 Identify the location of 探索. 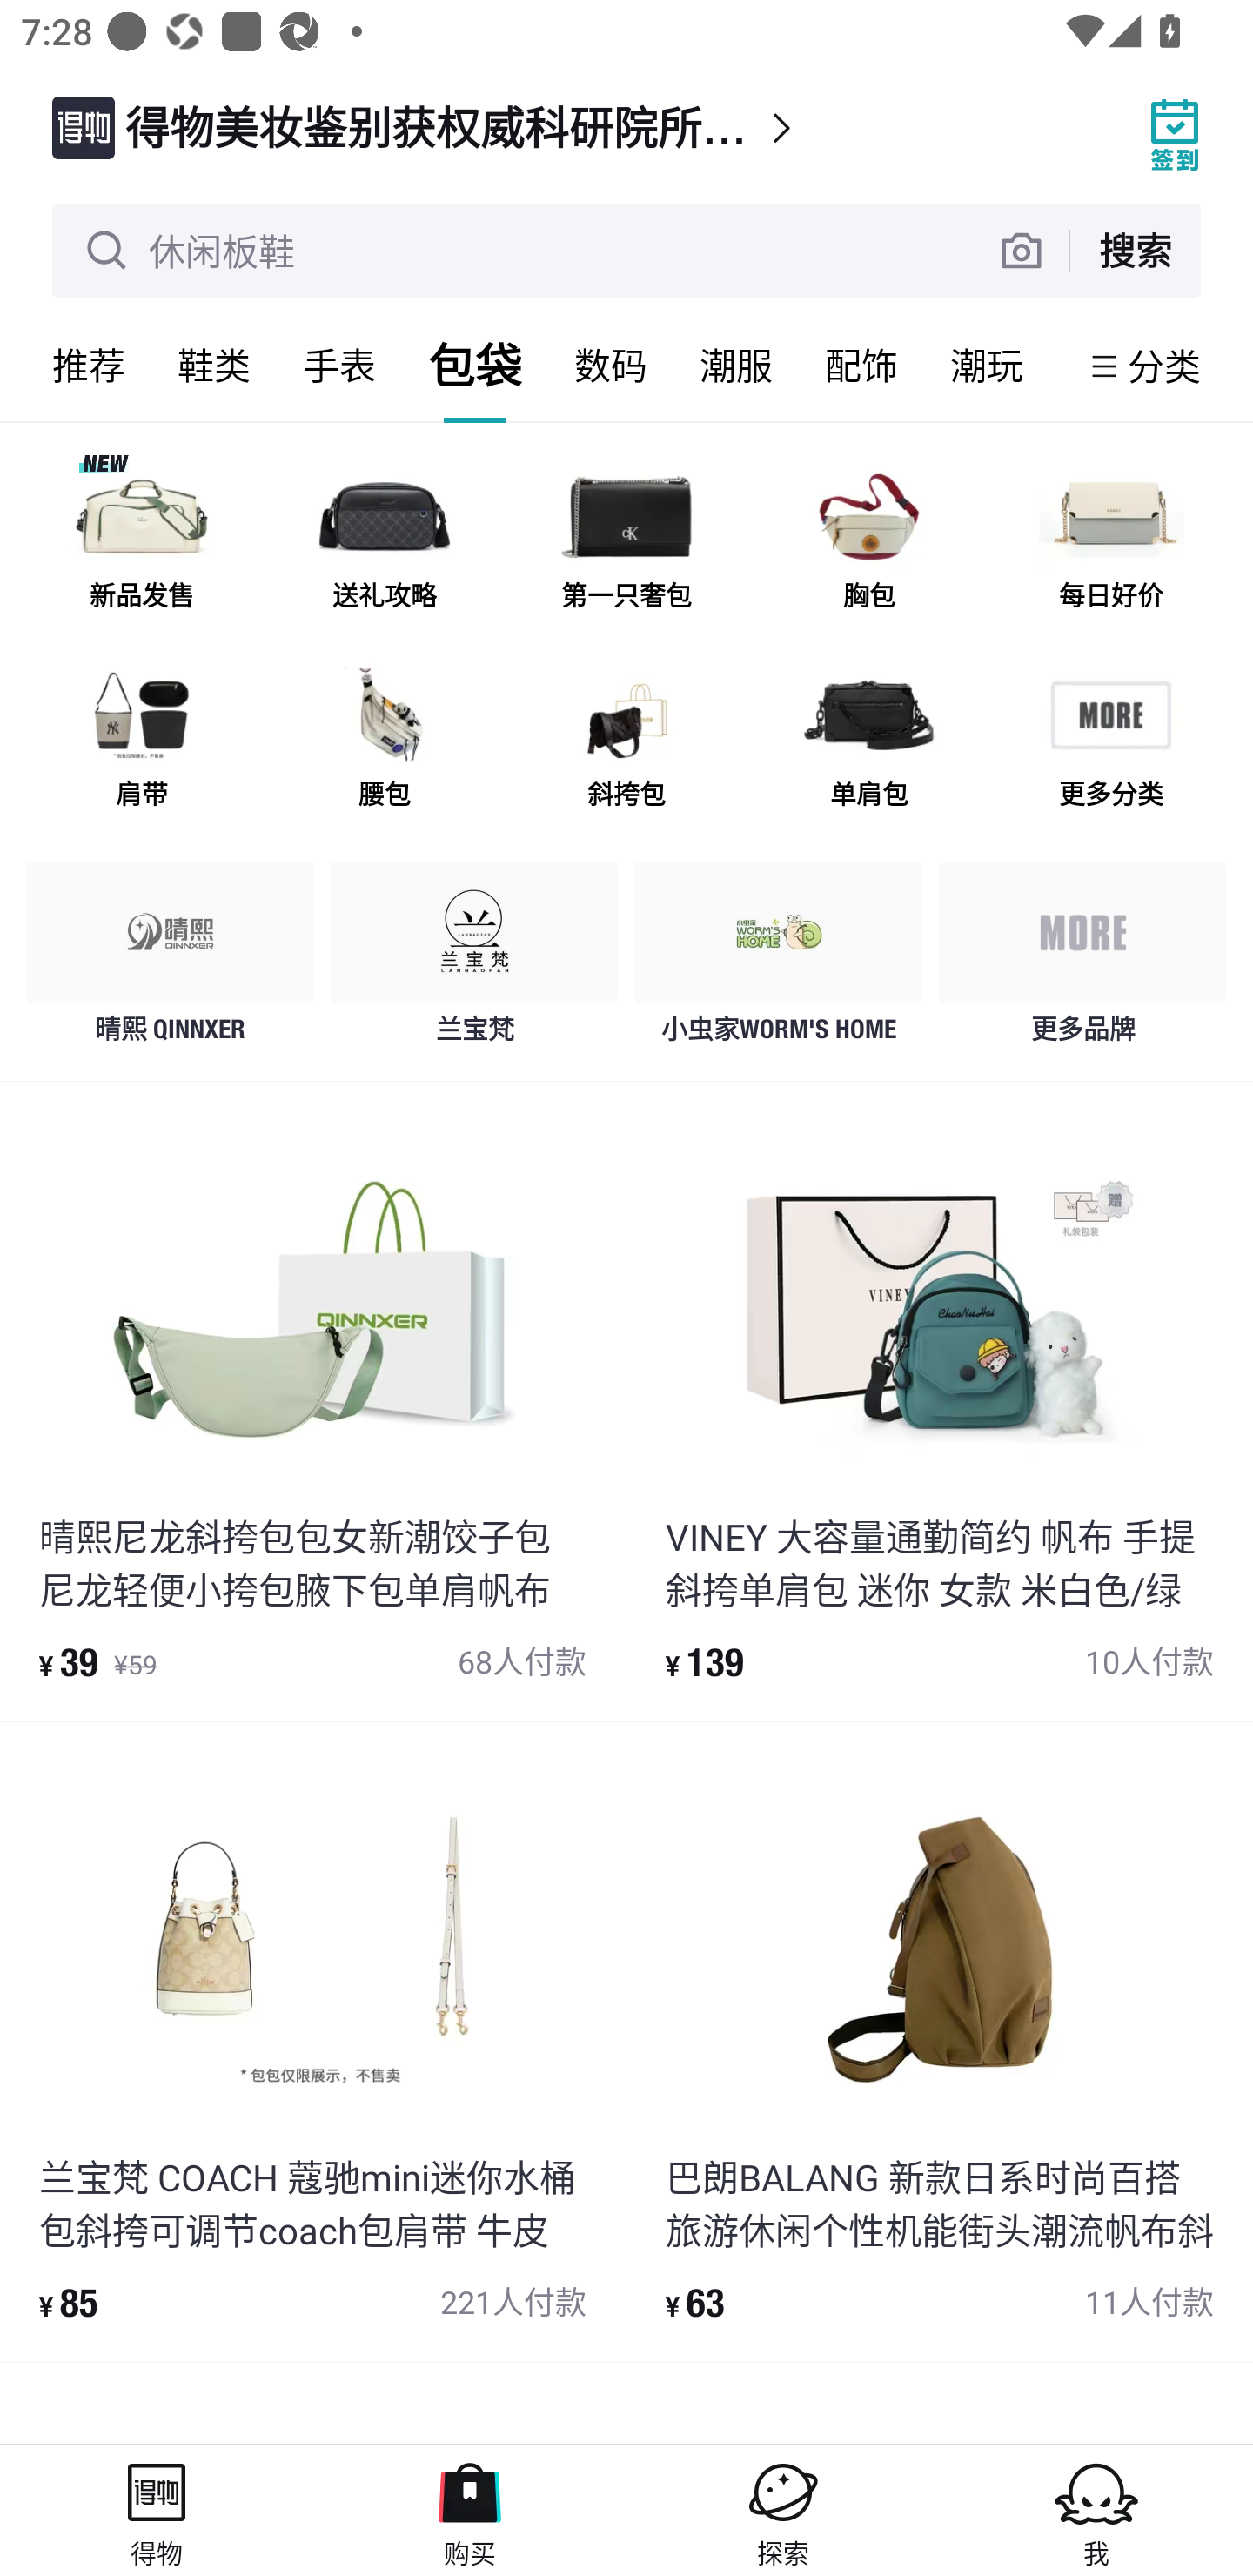
(783, 2510).